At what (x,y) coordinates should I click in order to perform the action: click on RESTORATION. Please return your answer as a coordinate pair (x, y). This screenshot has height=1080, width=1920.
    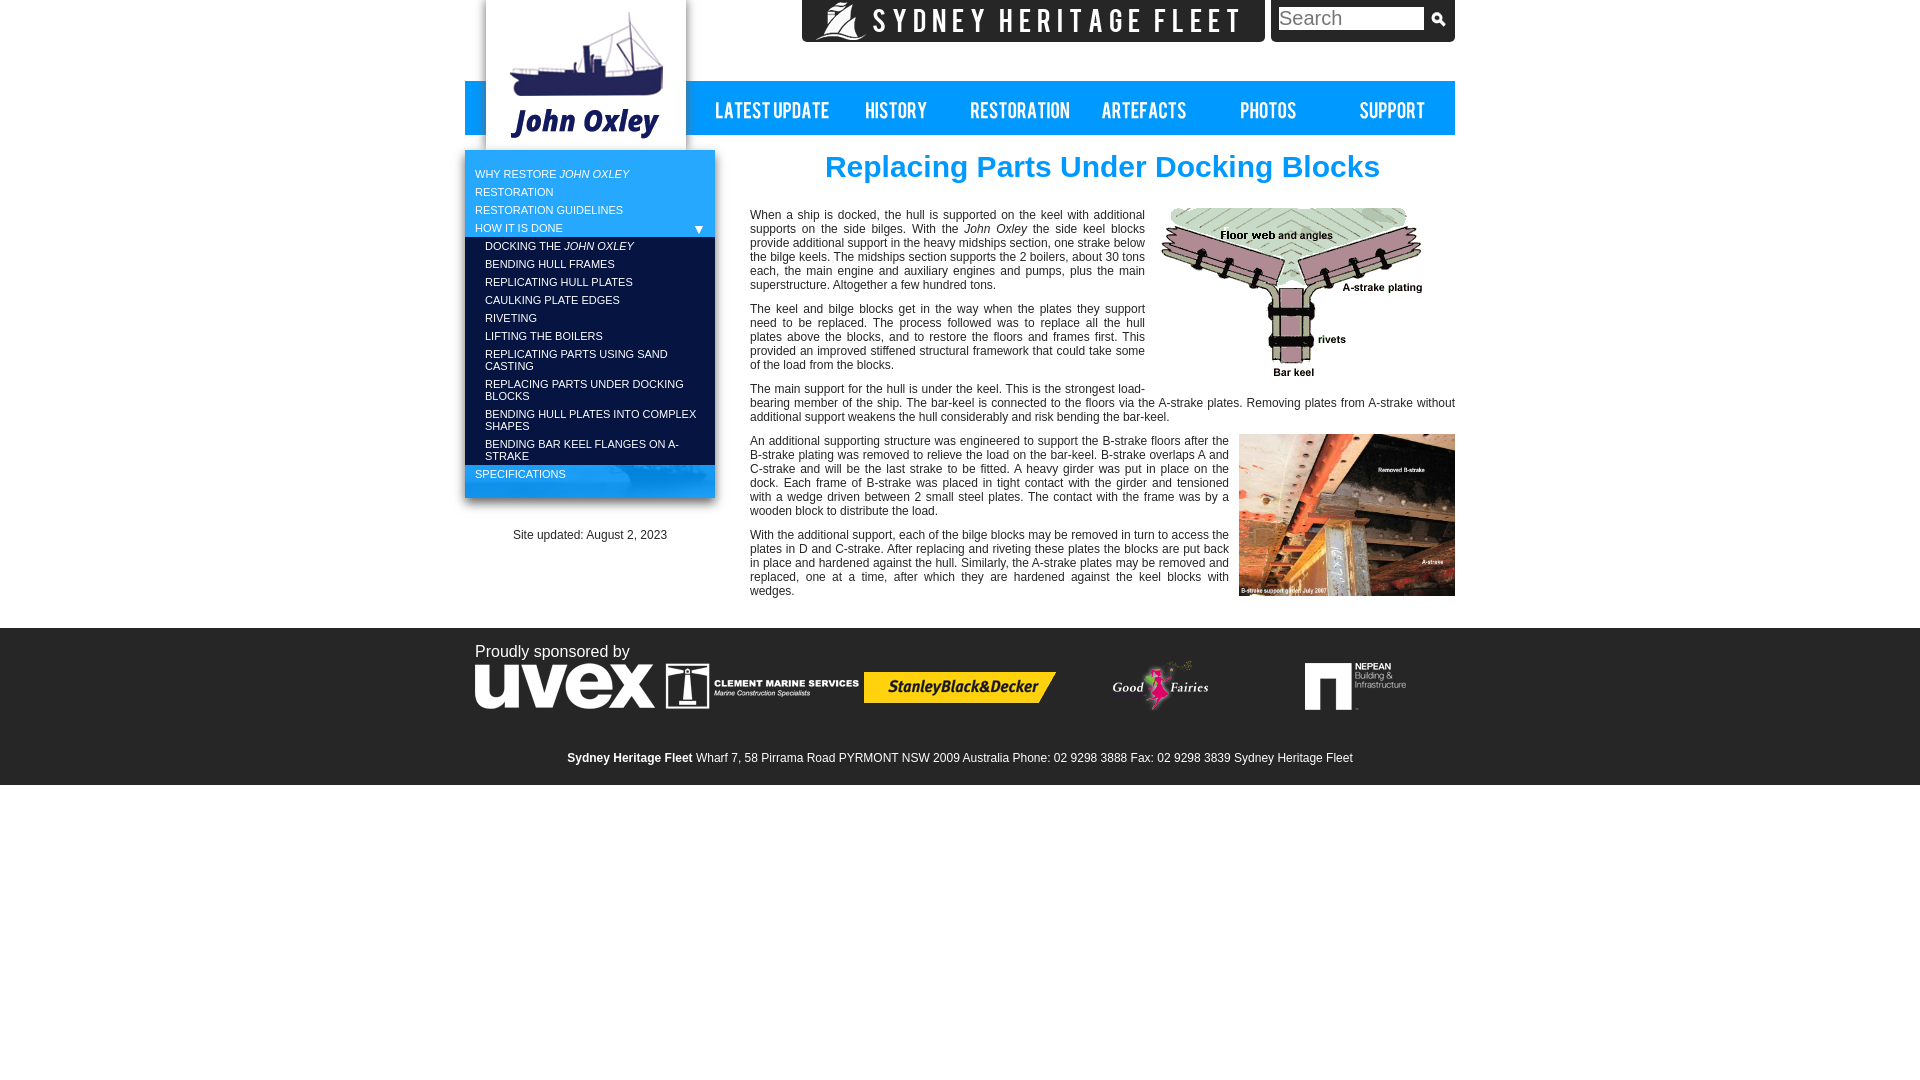
    Looking at the image, I should click on (590, 192).